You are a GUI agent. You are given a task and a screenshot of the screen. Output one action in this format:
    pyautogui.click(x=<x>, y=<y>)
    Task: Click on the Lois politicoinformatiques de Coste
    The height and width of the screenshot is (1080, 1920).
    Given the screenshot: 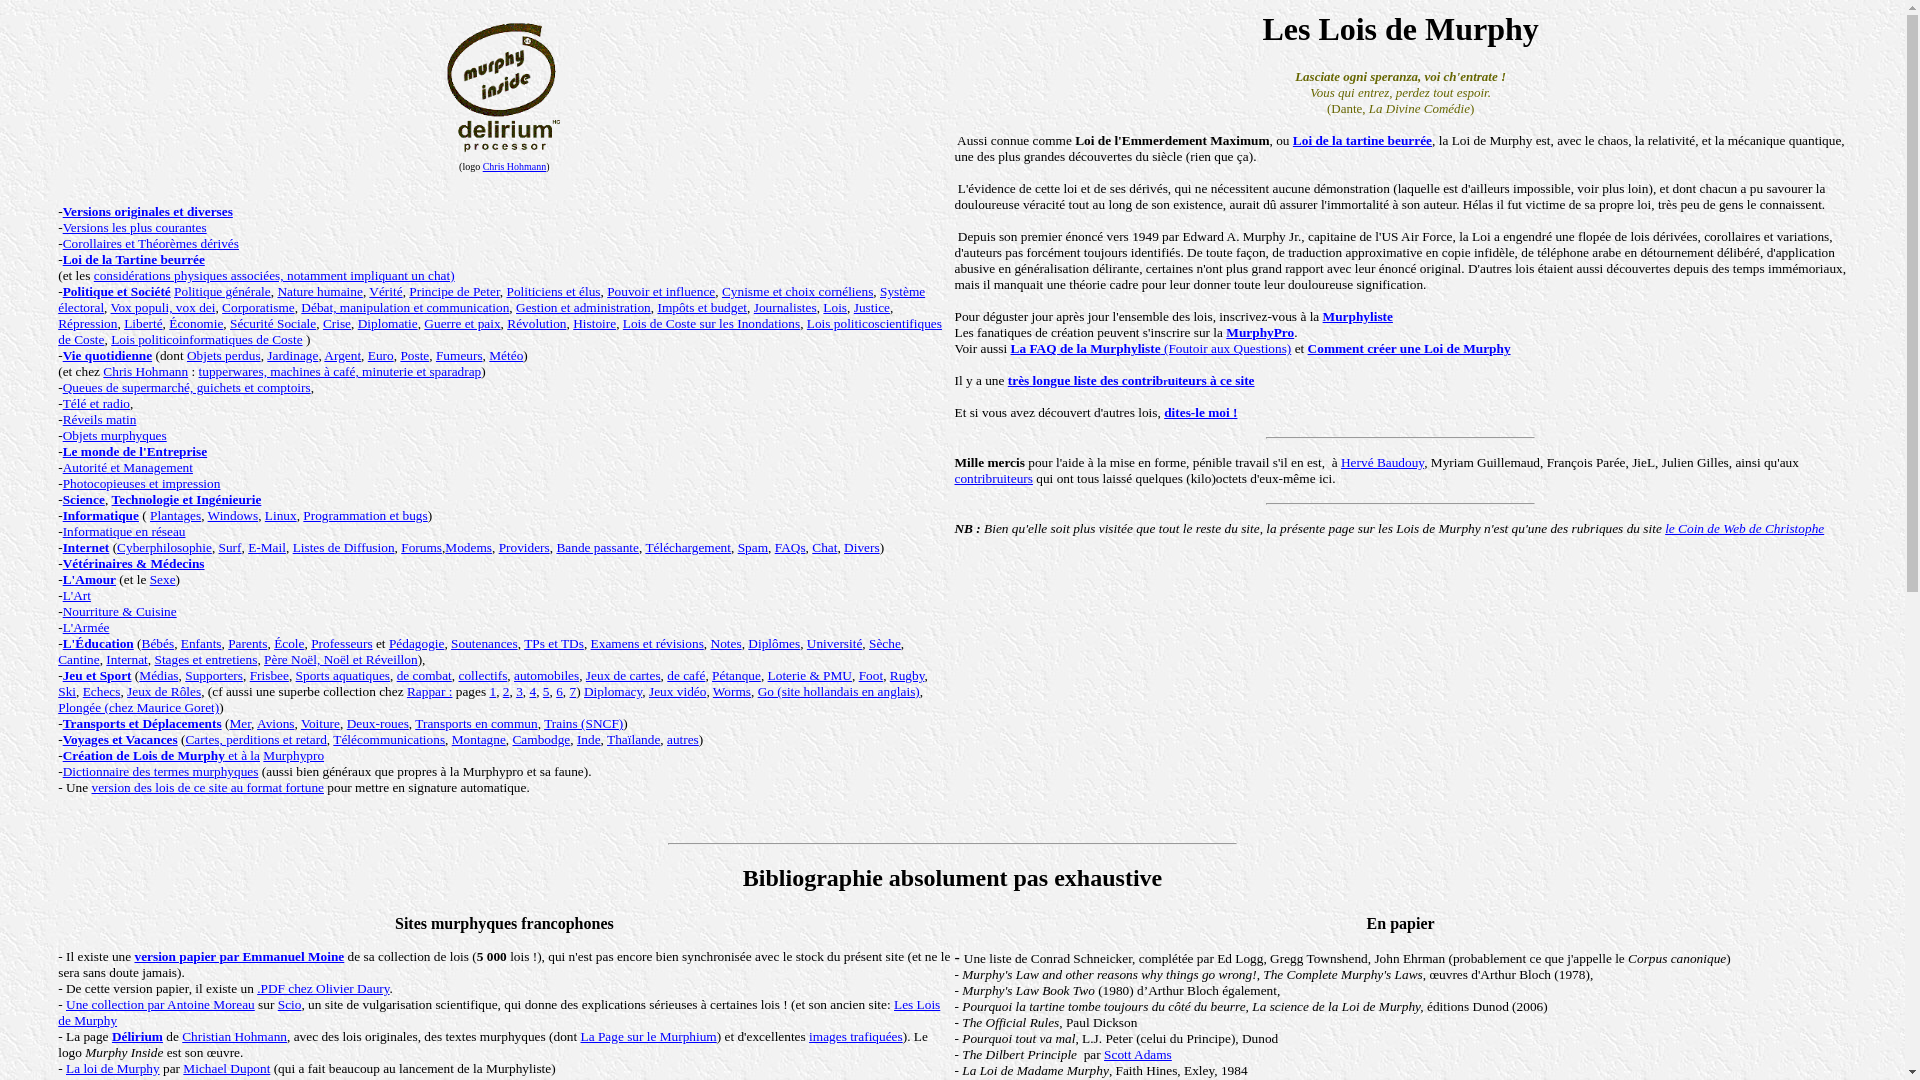 What is the action you would take?
    pyautogui.click(x=206, y=340)
    